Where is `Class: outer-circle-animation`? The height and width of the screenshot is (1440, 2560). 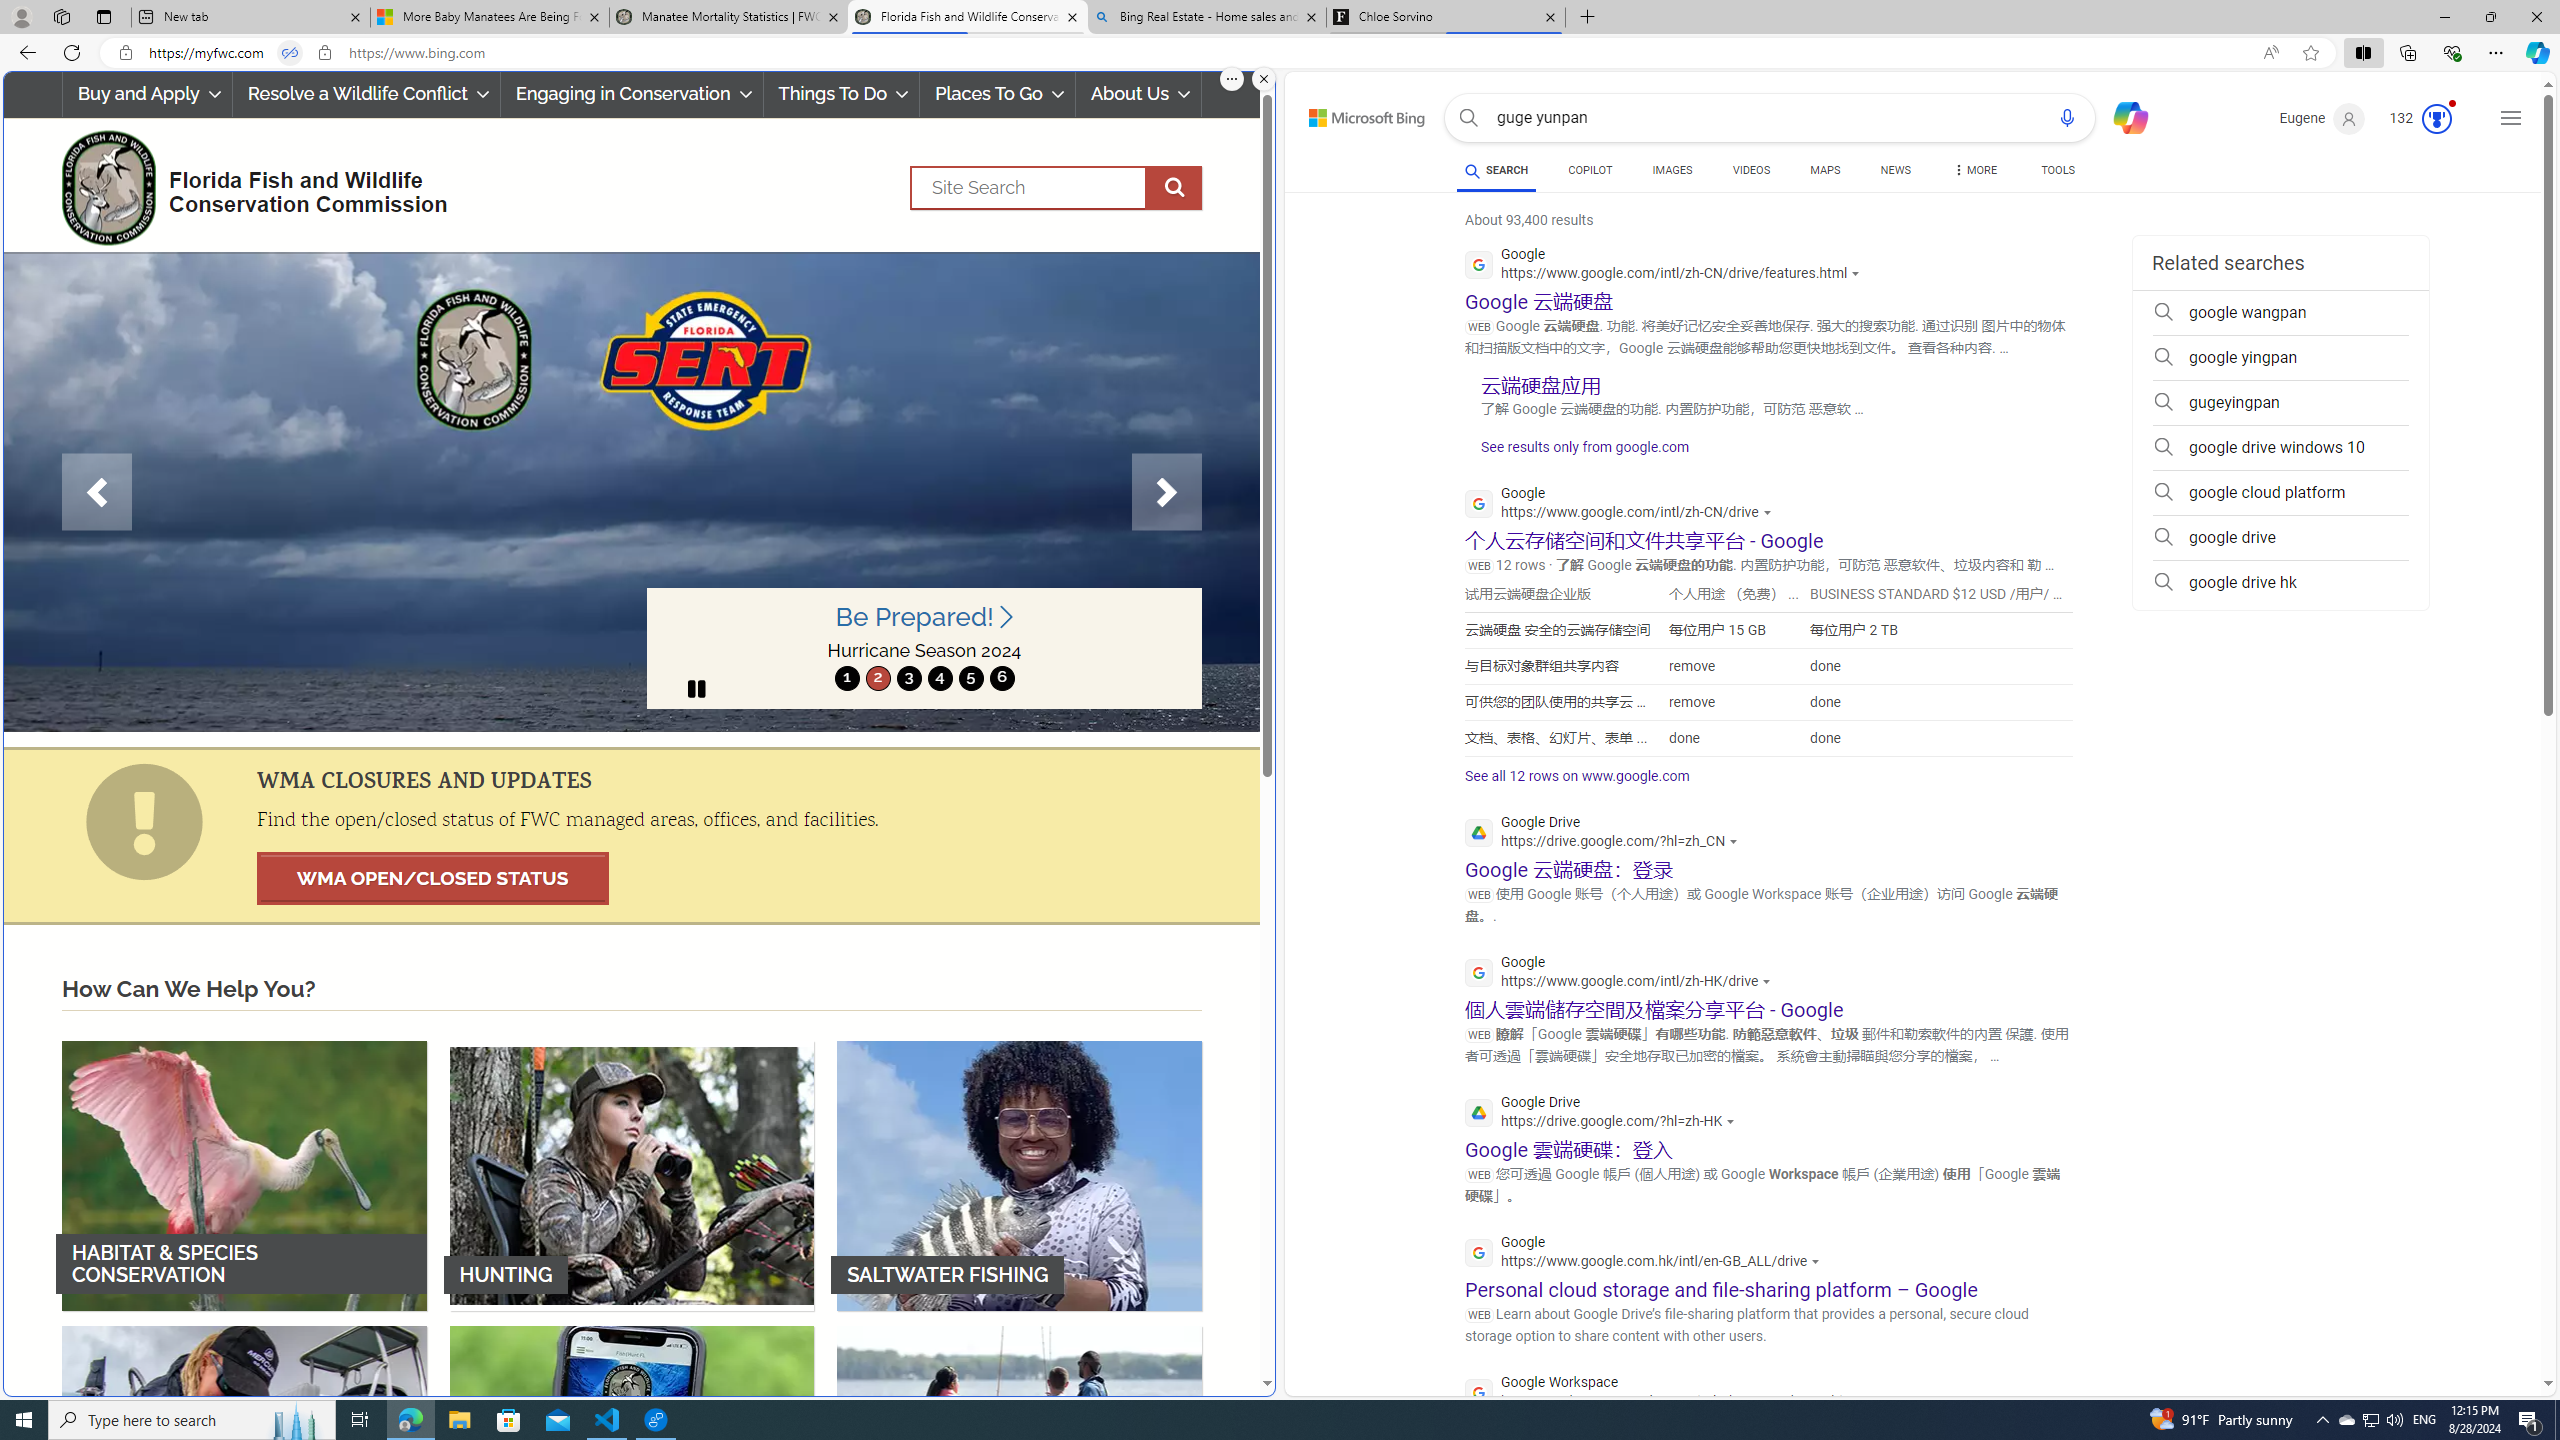 Class: outer-circle-animation is located at coordinates (2436, 119).